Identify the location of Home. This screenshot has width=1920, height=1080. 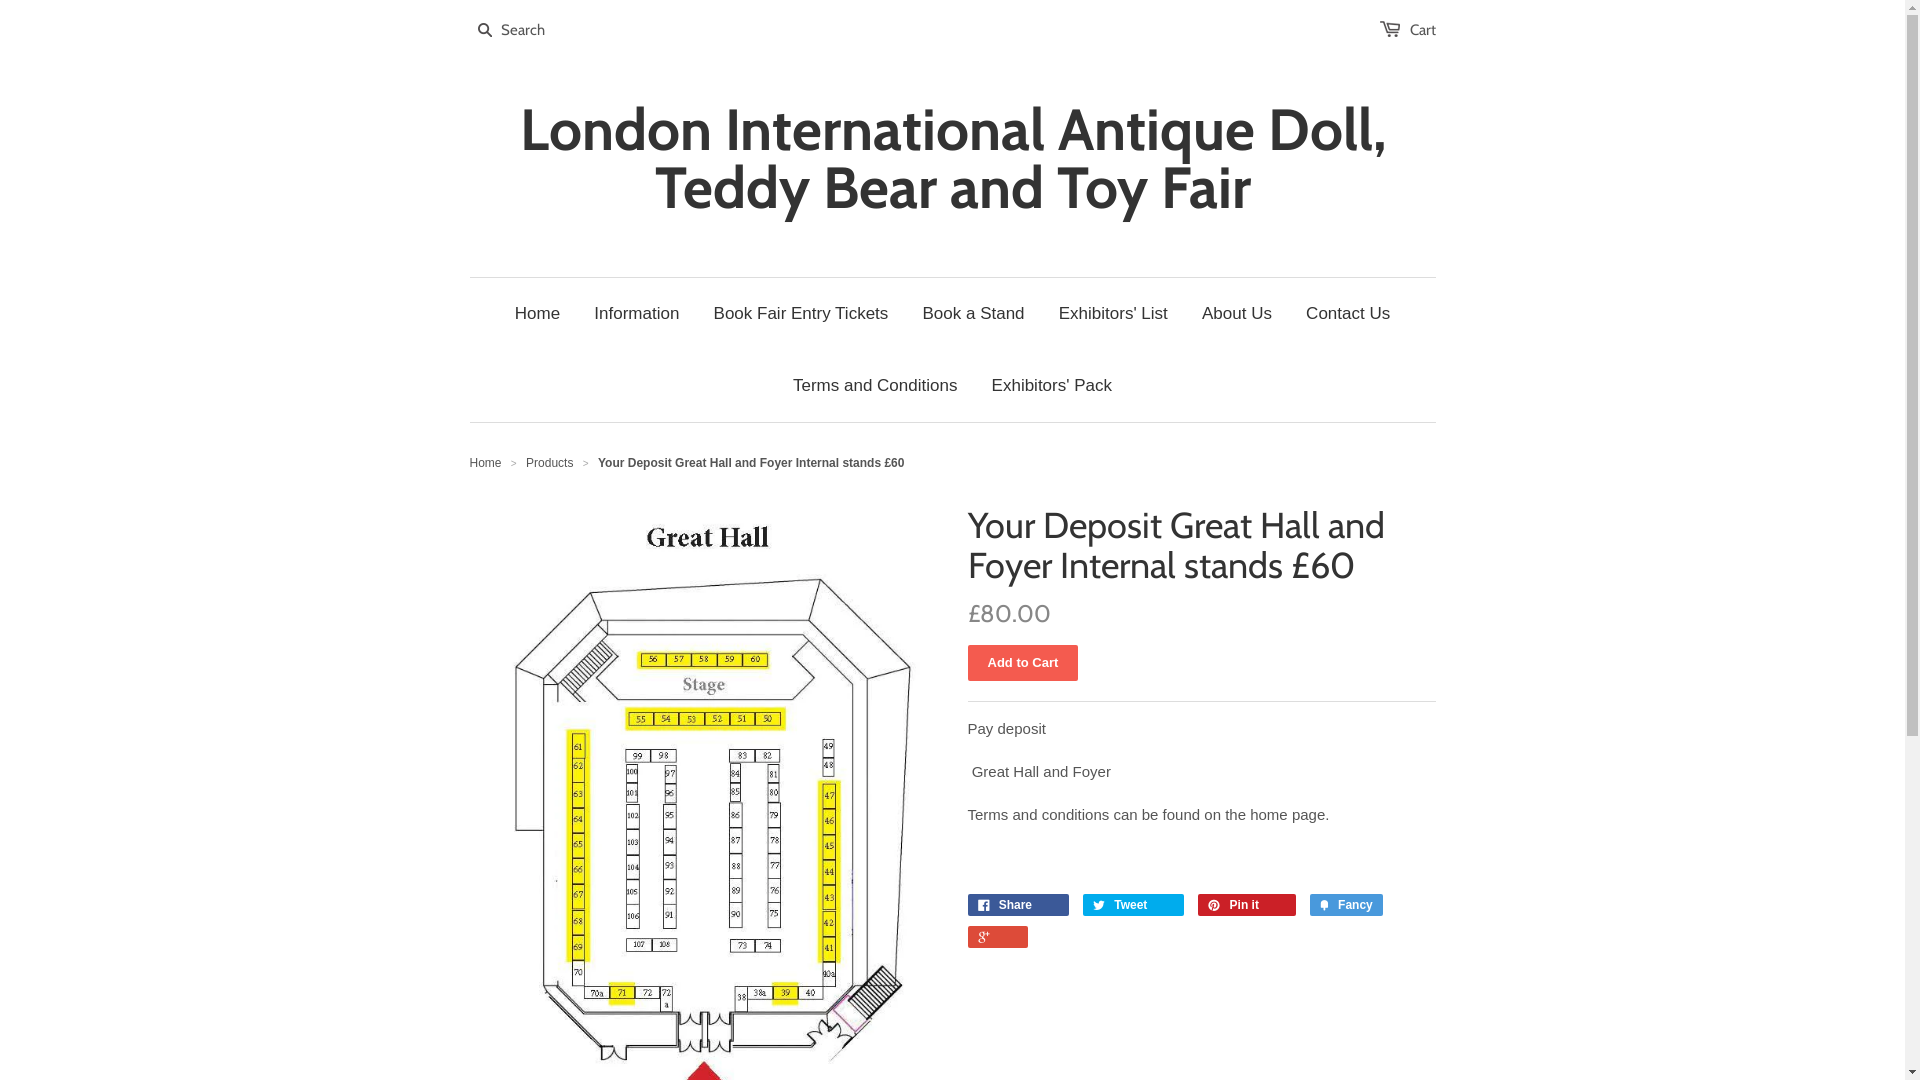
(486, 463).